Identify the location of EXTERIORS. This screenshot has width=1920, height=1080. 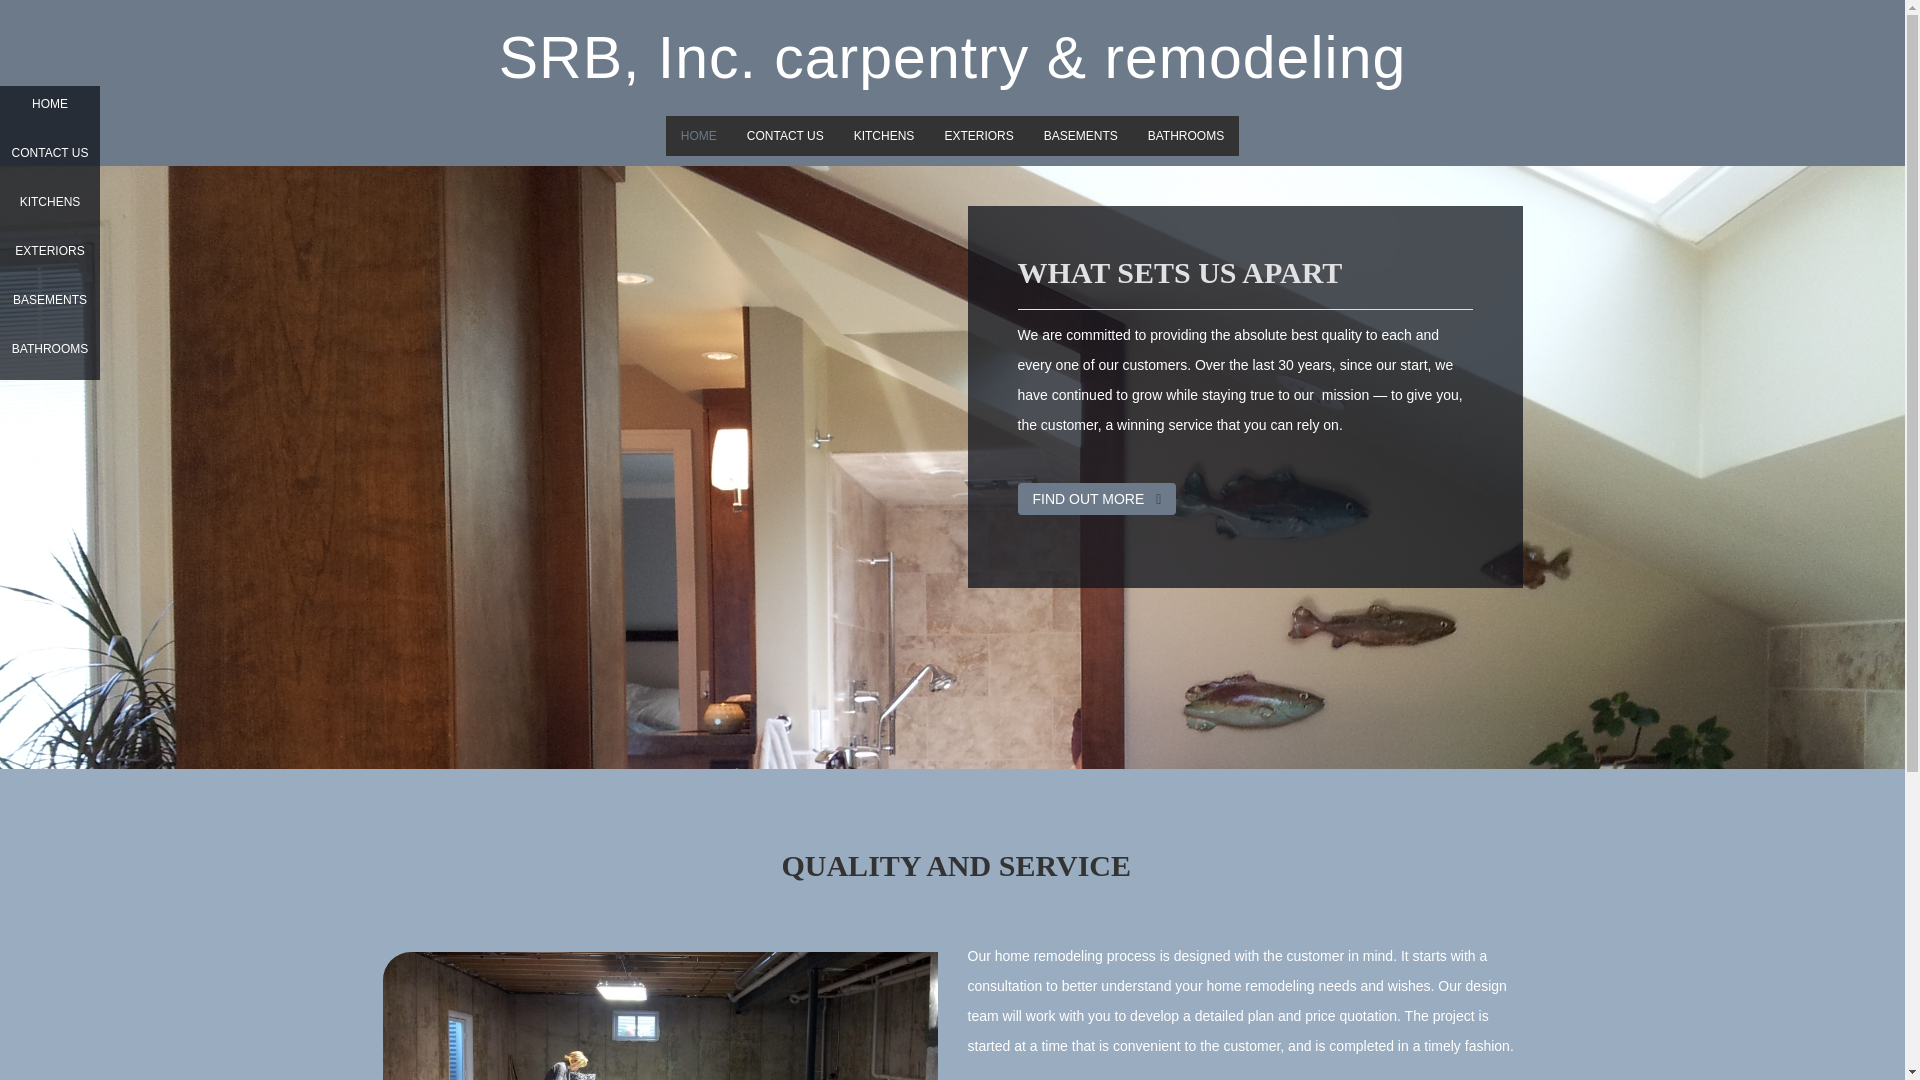
(50, 257).